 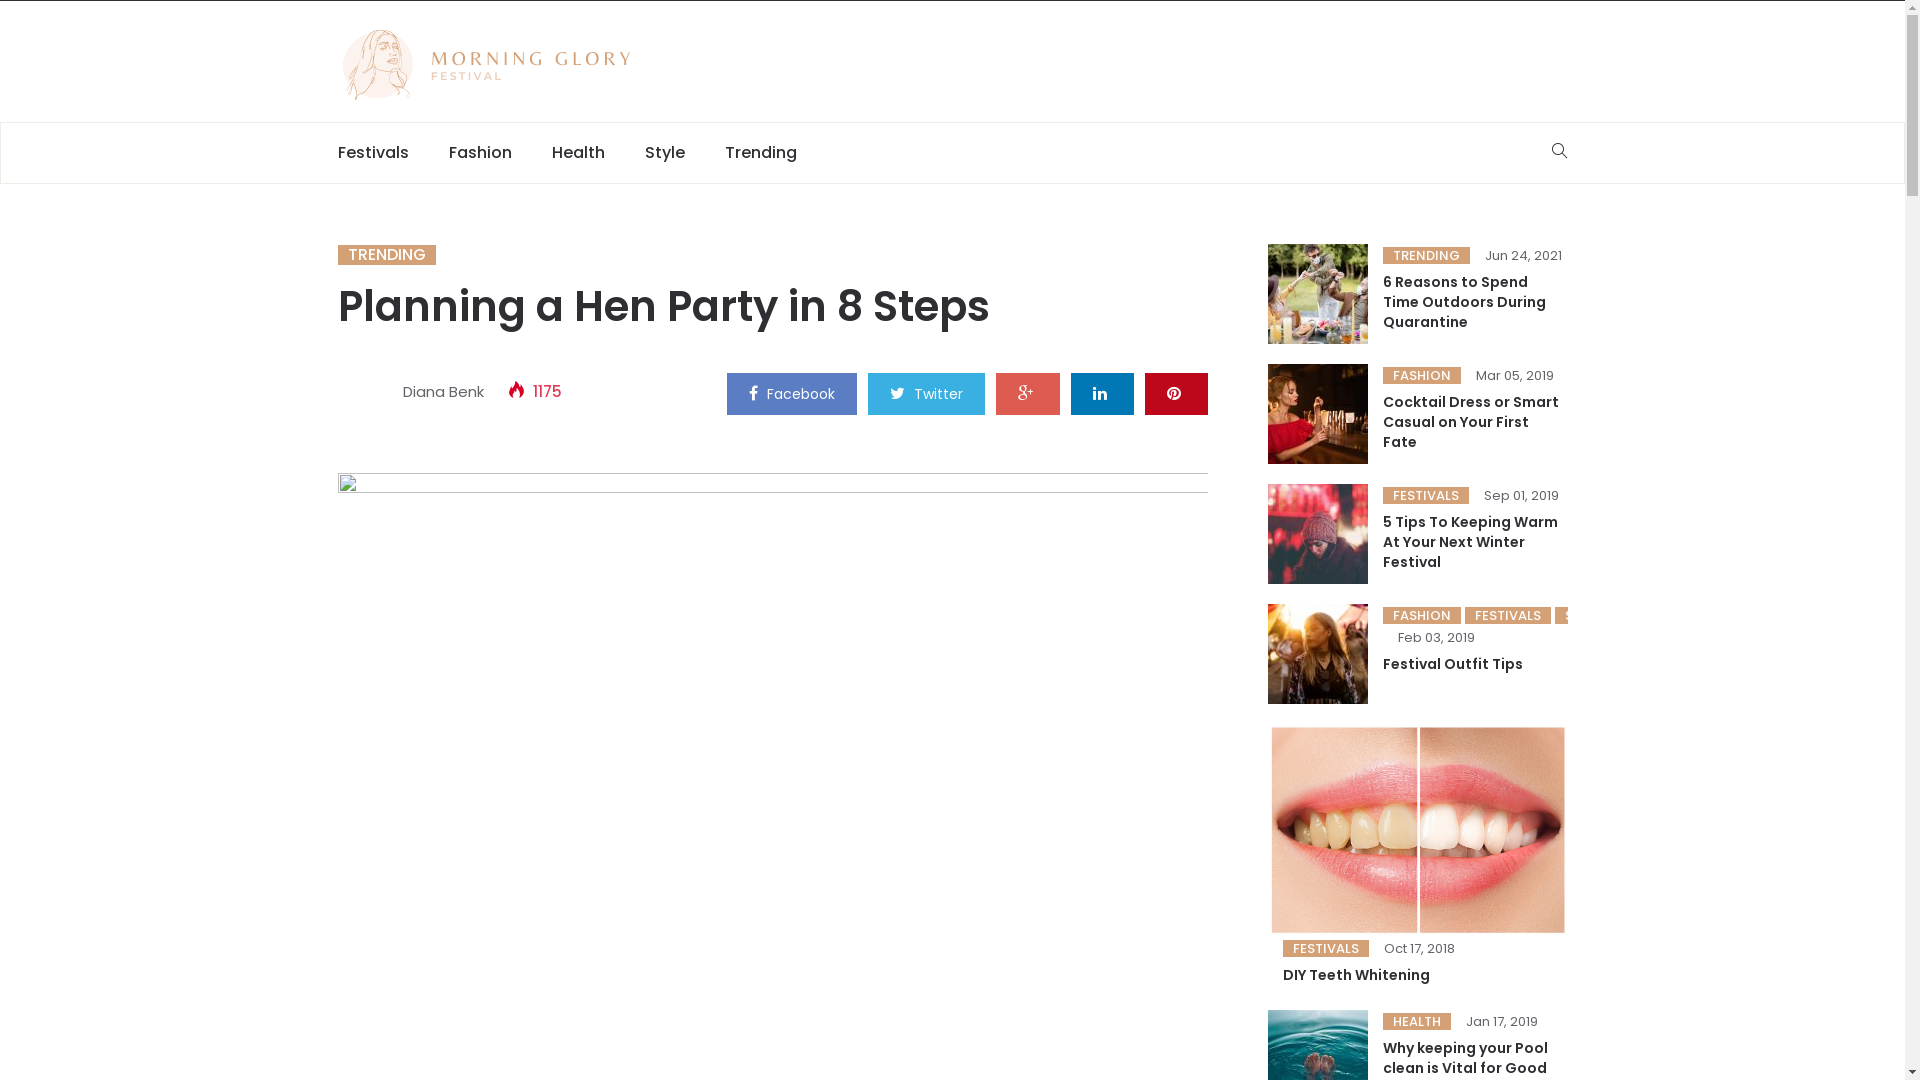 What do you see at coordinates (760, 153) in the screenshot?
I see `Trending` at bounding box center [760, 153].